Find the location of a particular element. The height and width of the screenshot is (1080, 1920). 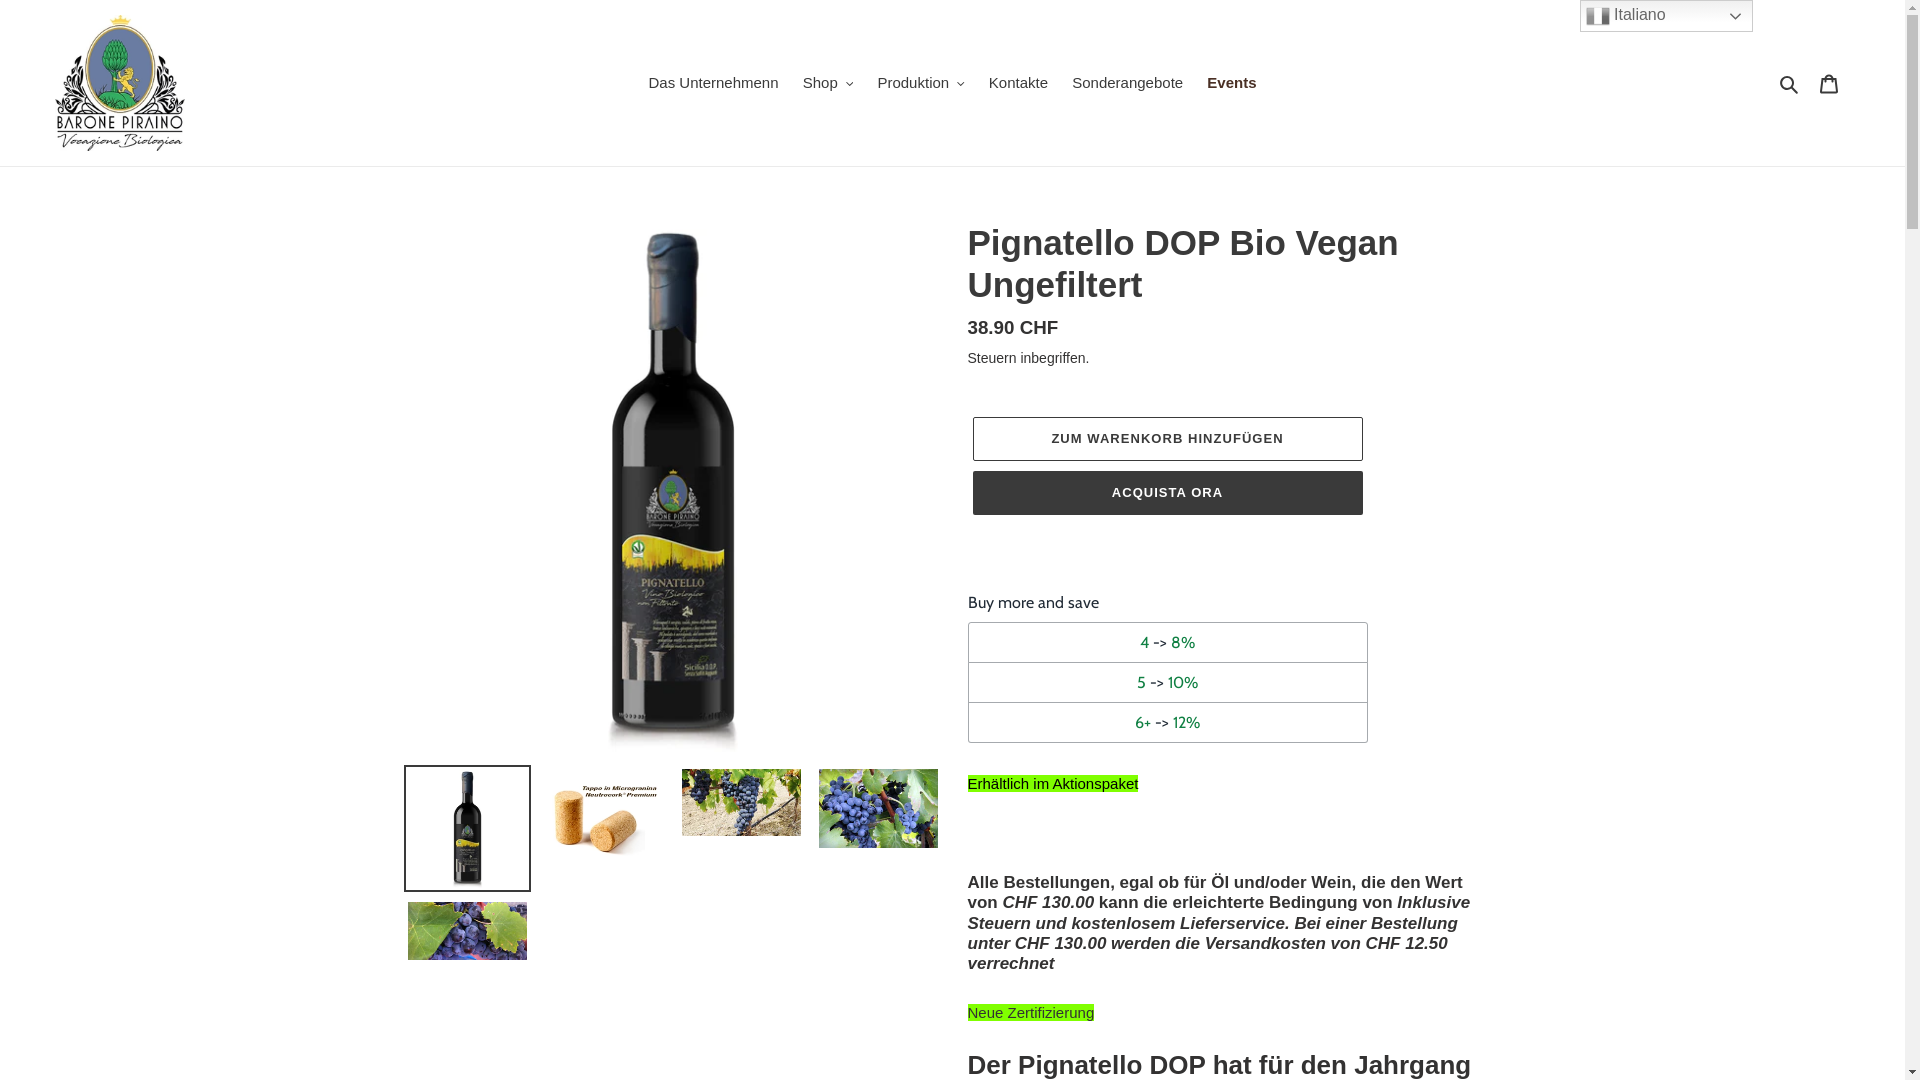

Produktion is located at coordinates (920, 84).